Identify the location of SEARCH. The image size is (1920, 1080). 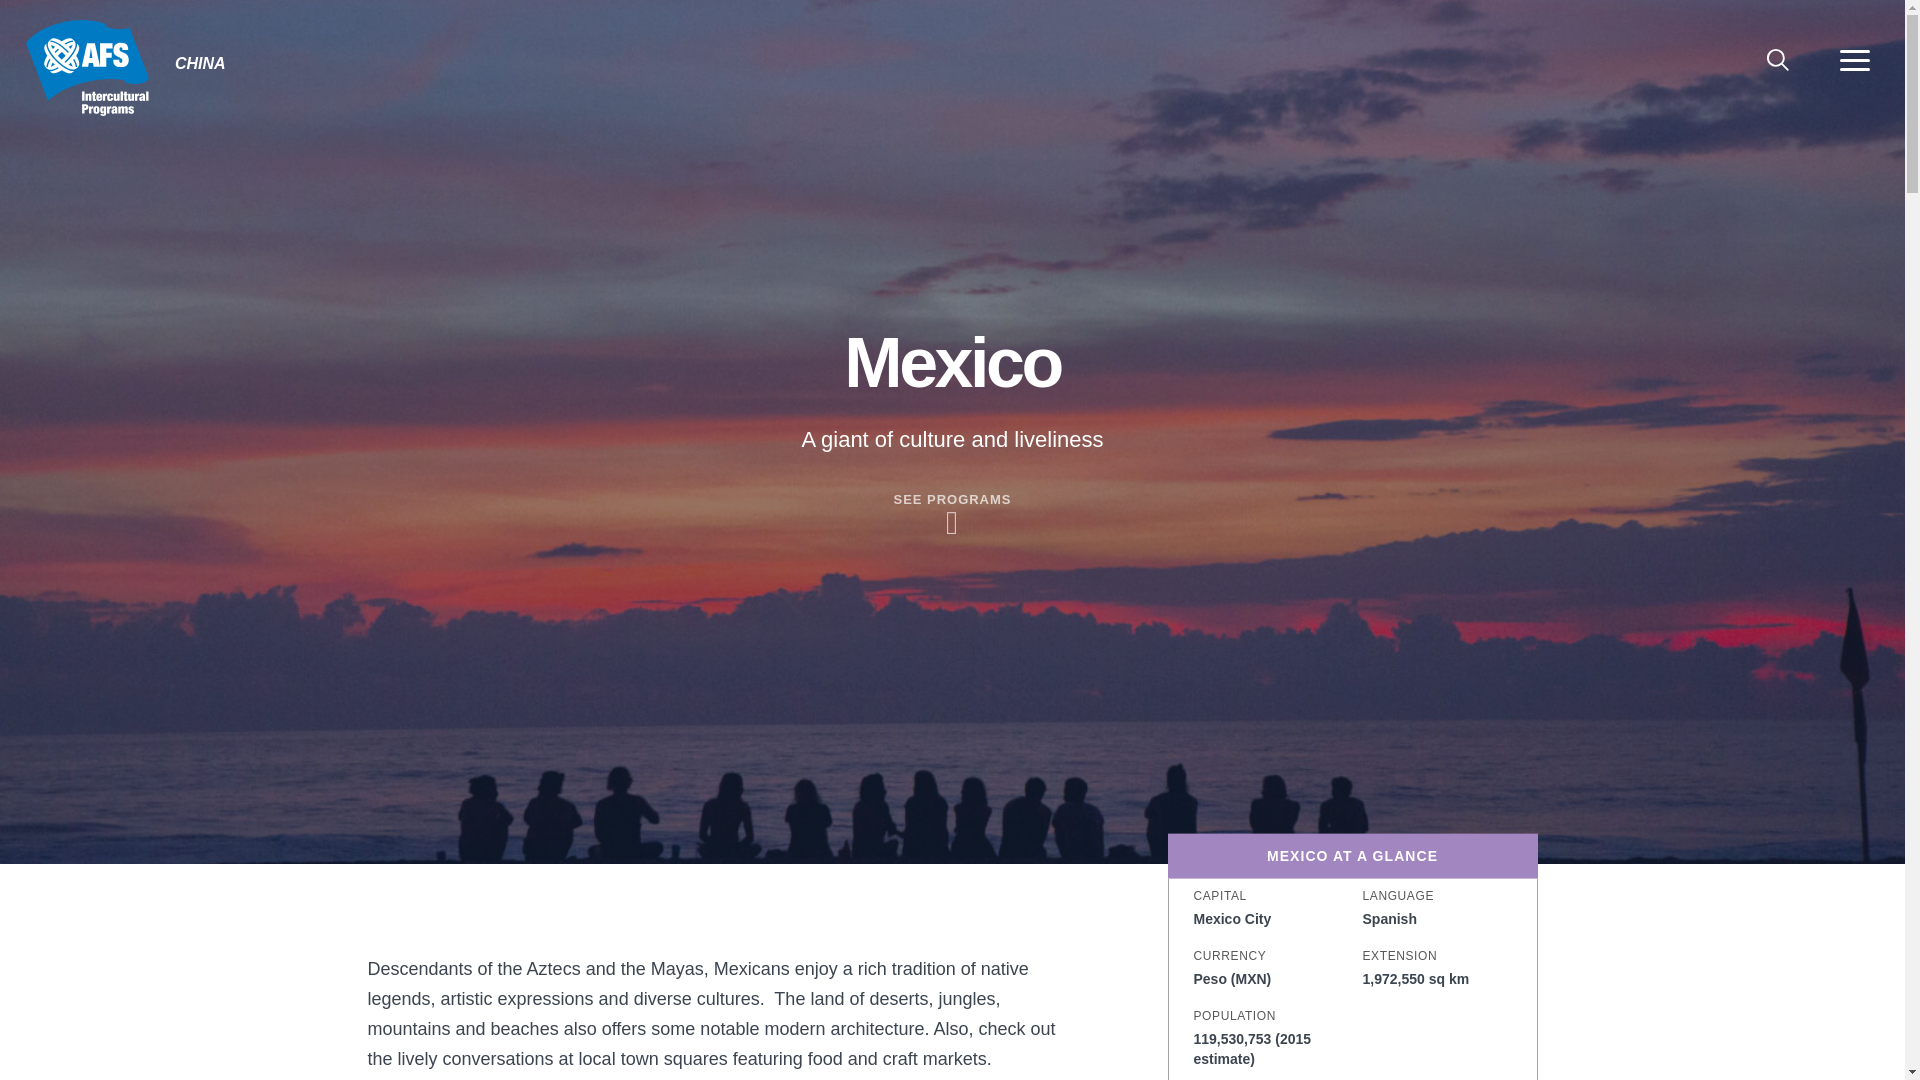
(1778, 60).